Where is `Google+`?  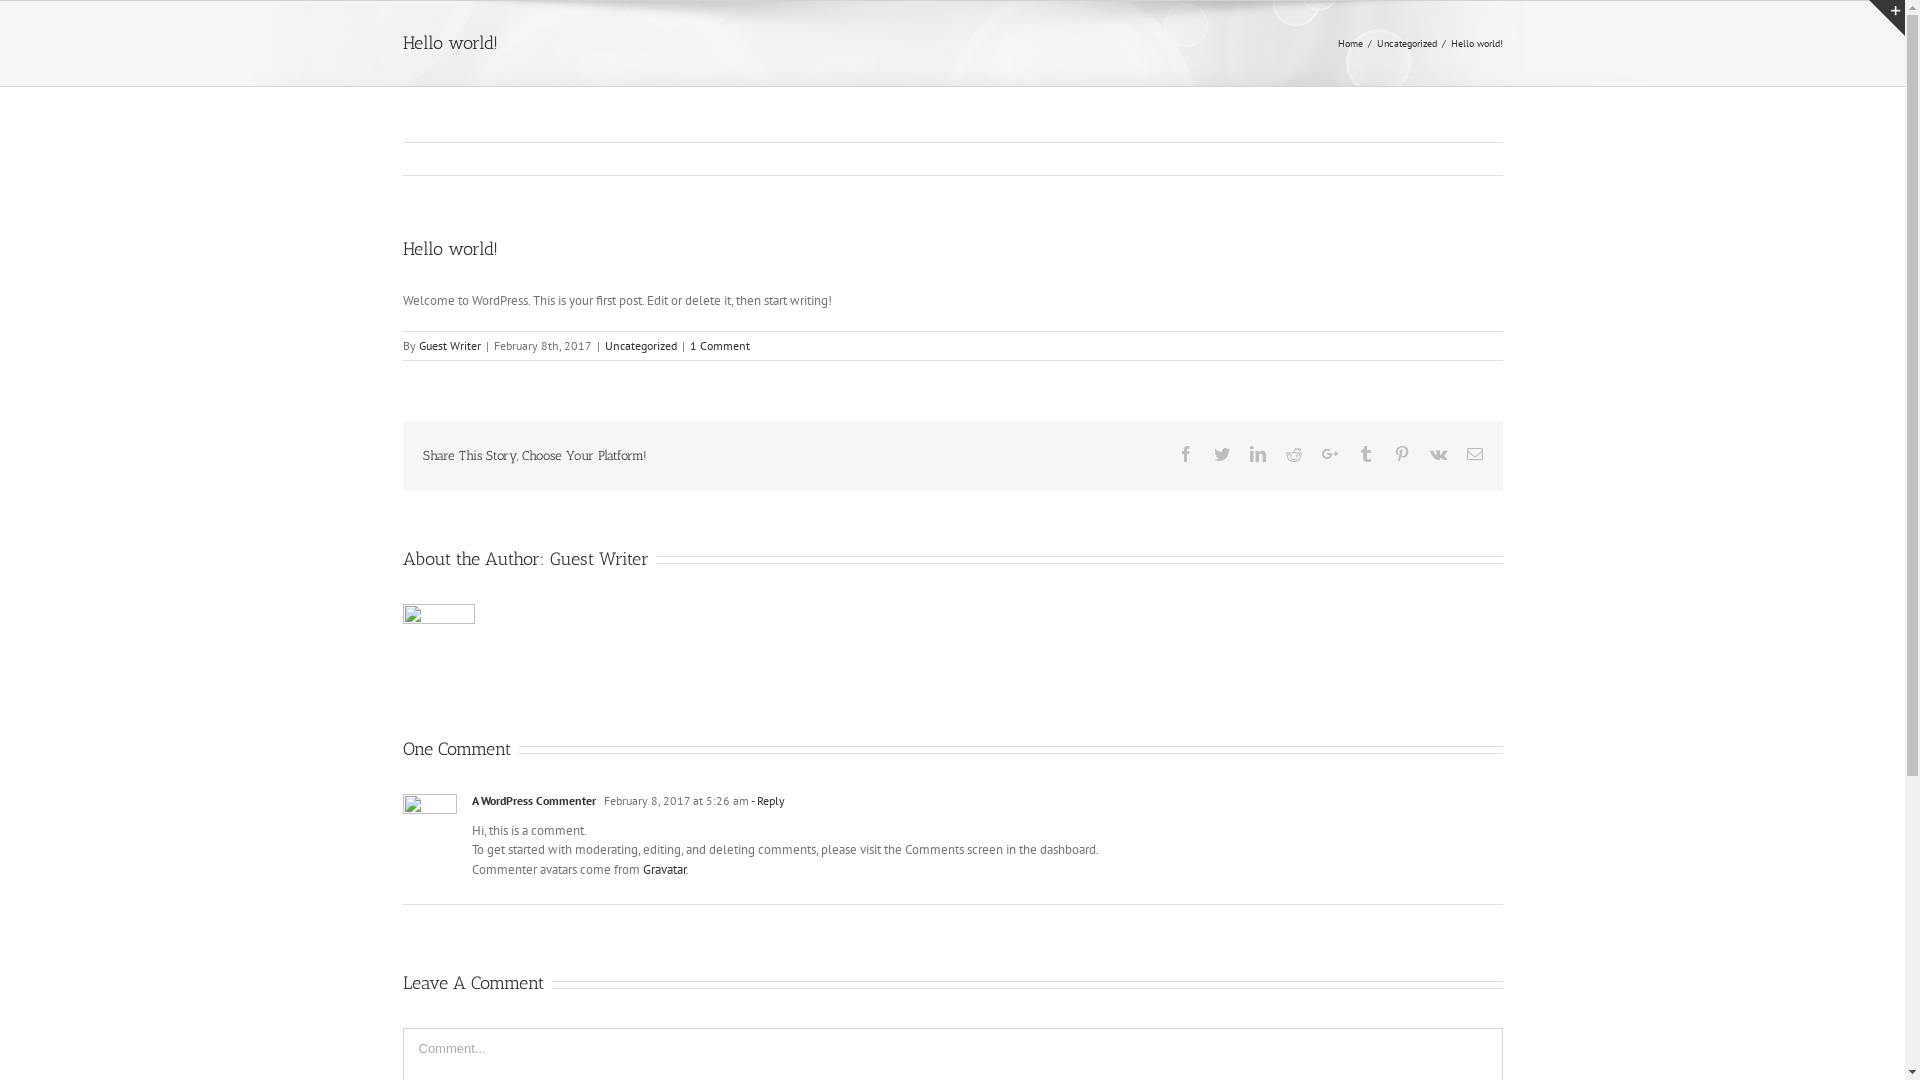
Google+ is located at coordinates (1330, 454).